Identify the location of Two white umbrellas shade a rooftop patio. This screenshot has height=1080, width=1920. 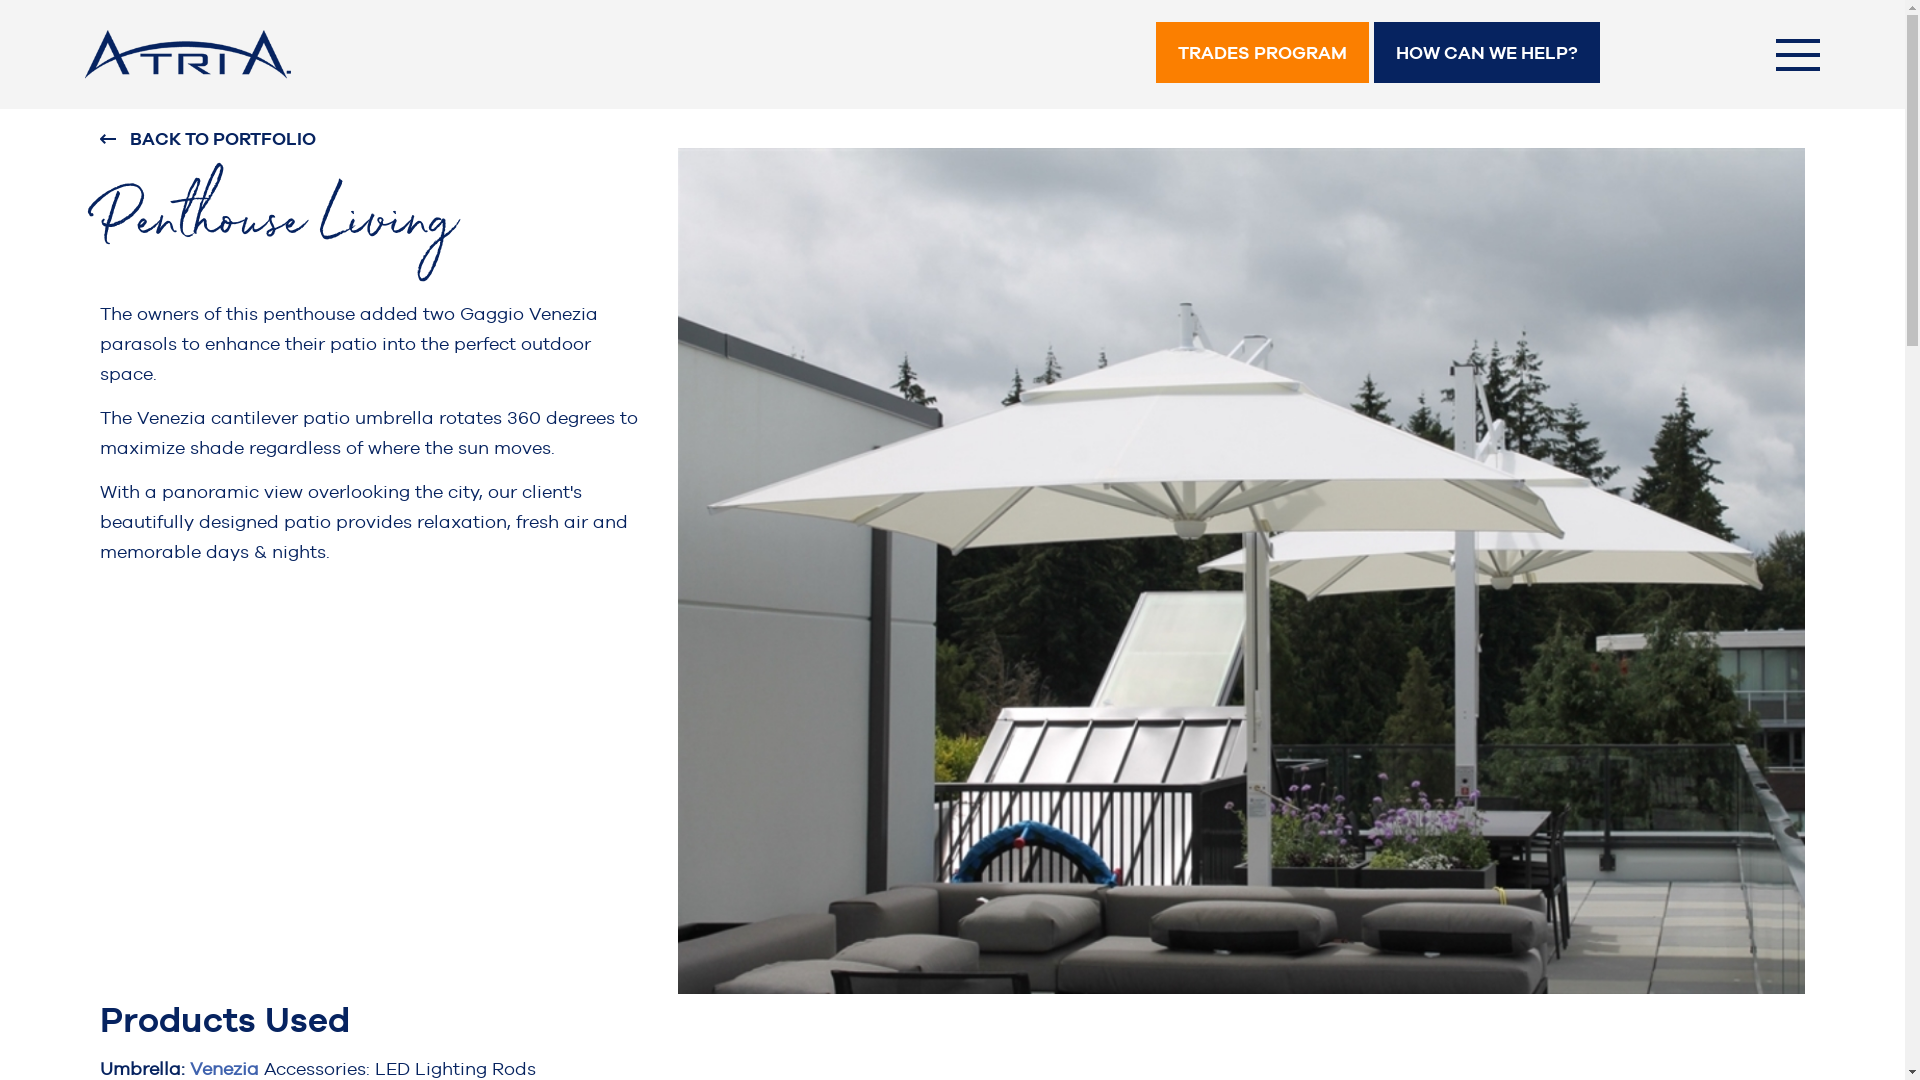
(1242, 571).